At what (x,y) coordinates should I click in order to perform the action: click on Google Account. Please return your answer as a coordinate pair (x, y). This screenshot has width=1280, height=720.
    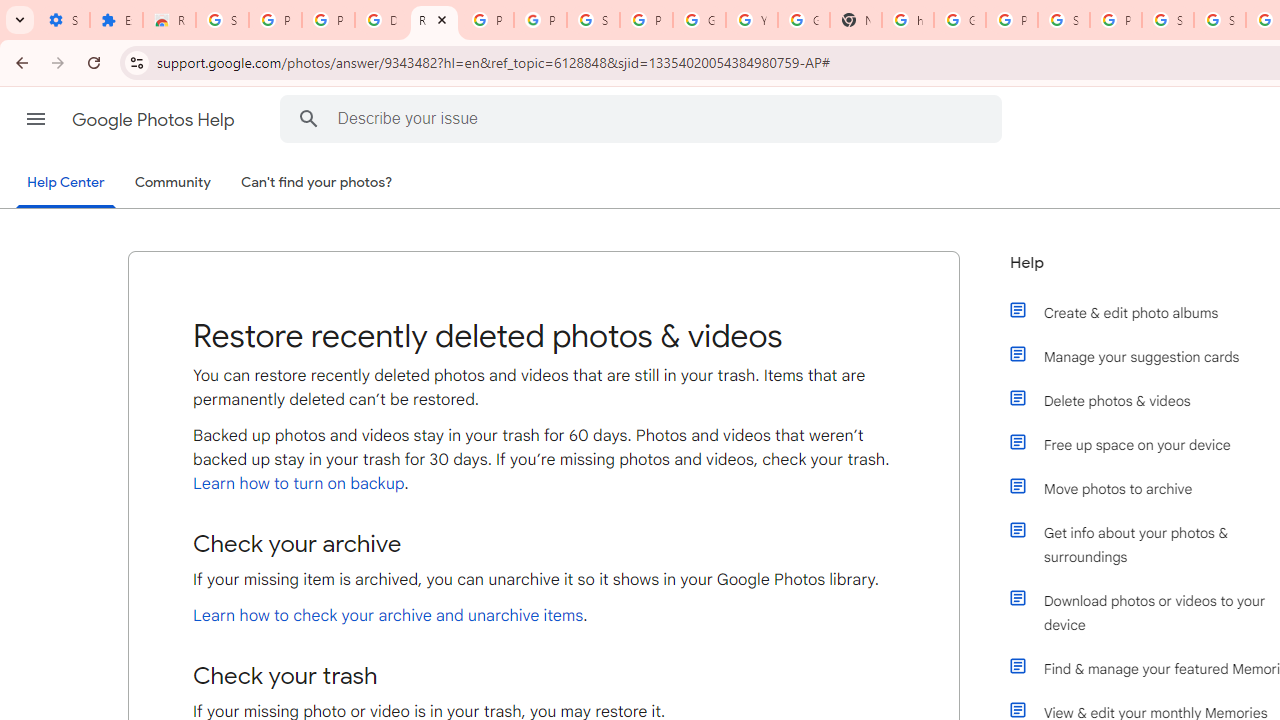
    Looking at the image, I should click on (699, 20).